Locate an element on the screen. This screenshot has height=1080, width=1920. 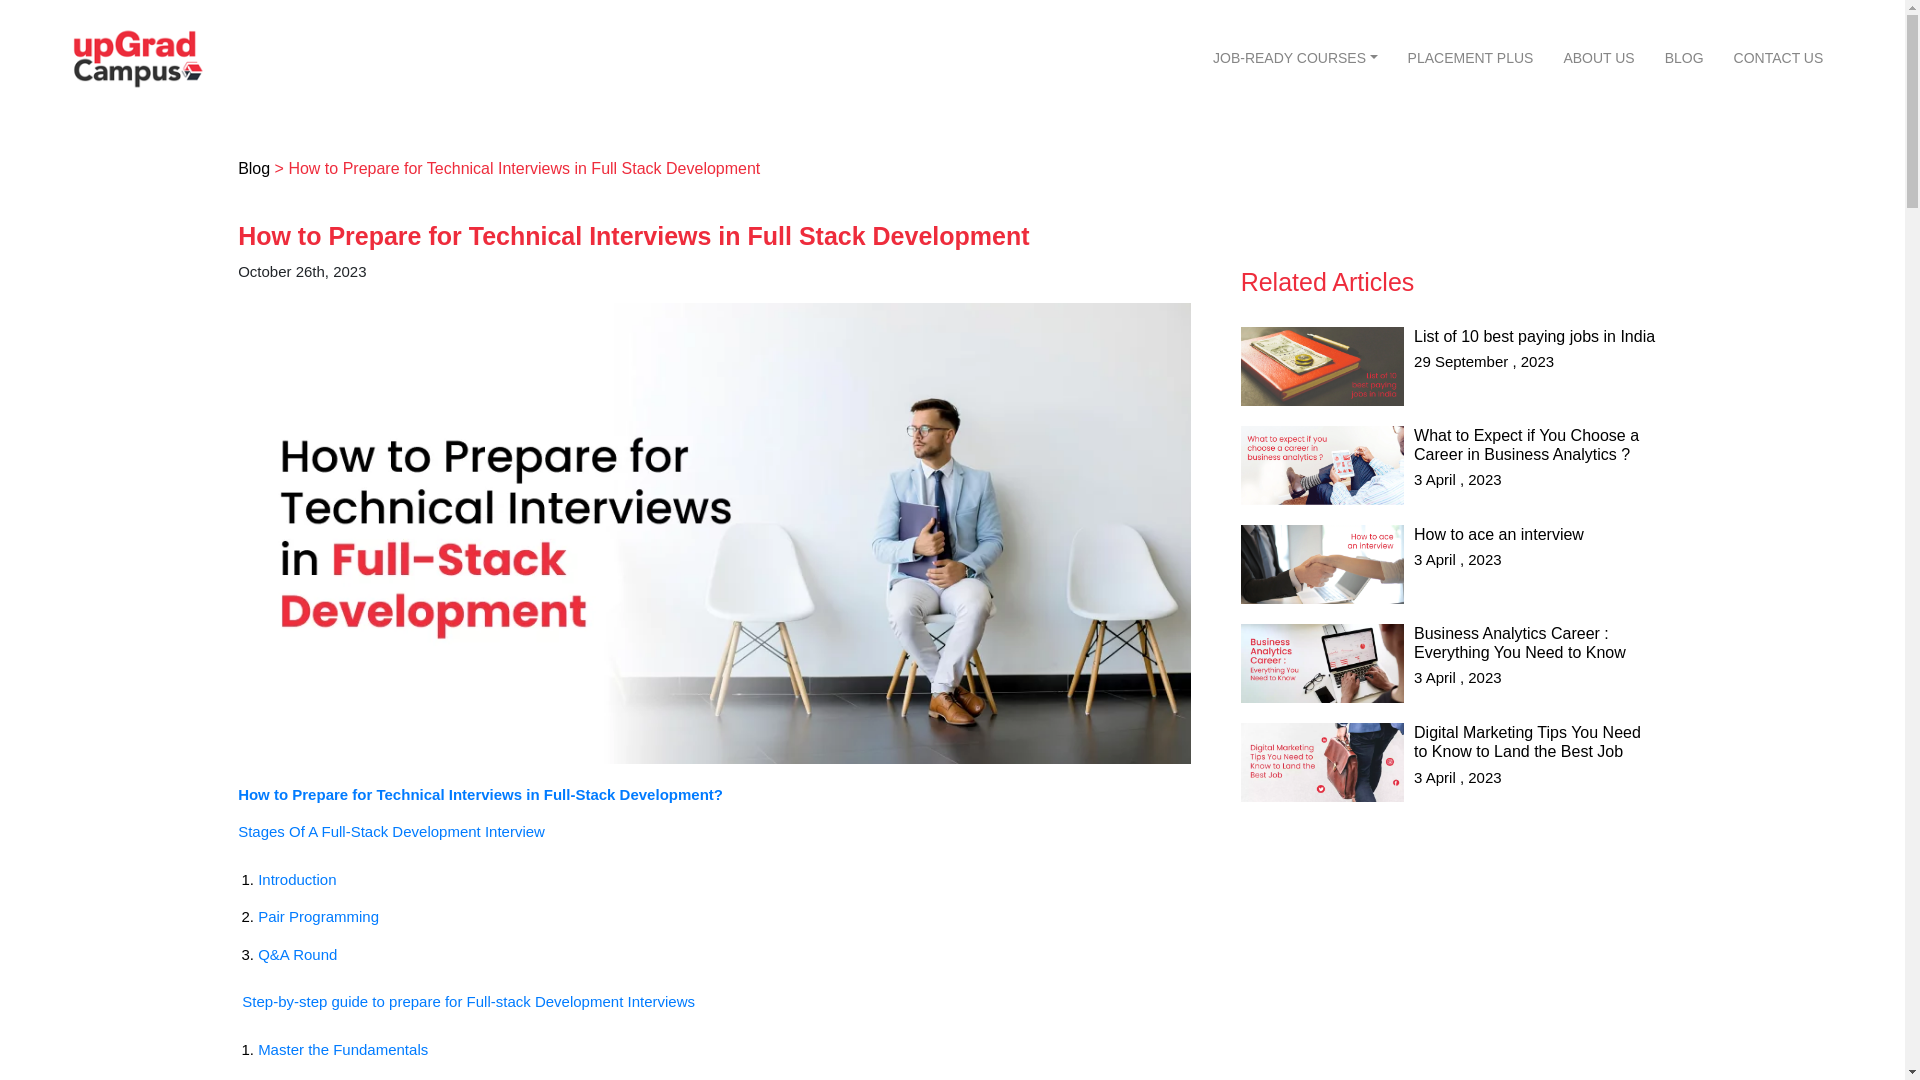
Introduction  is located at coordinates (299, 878).